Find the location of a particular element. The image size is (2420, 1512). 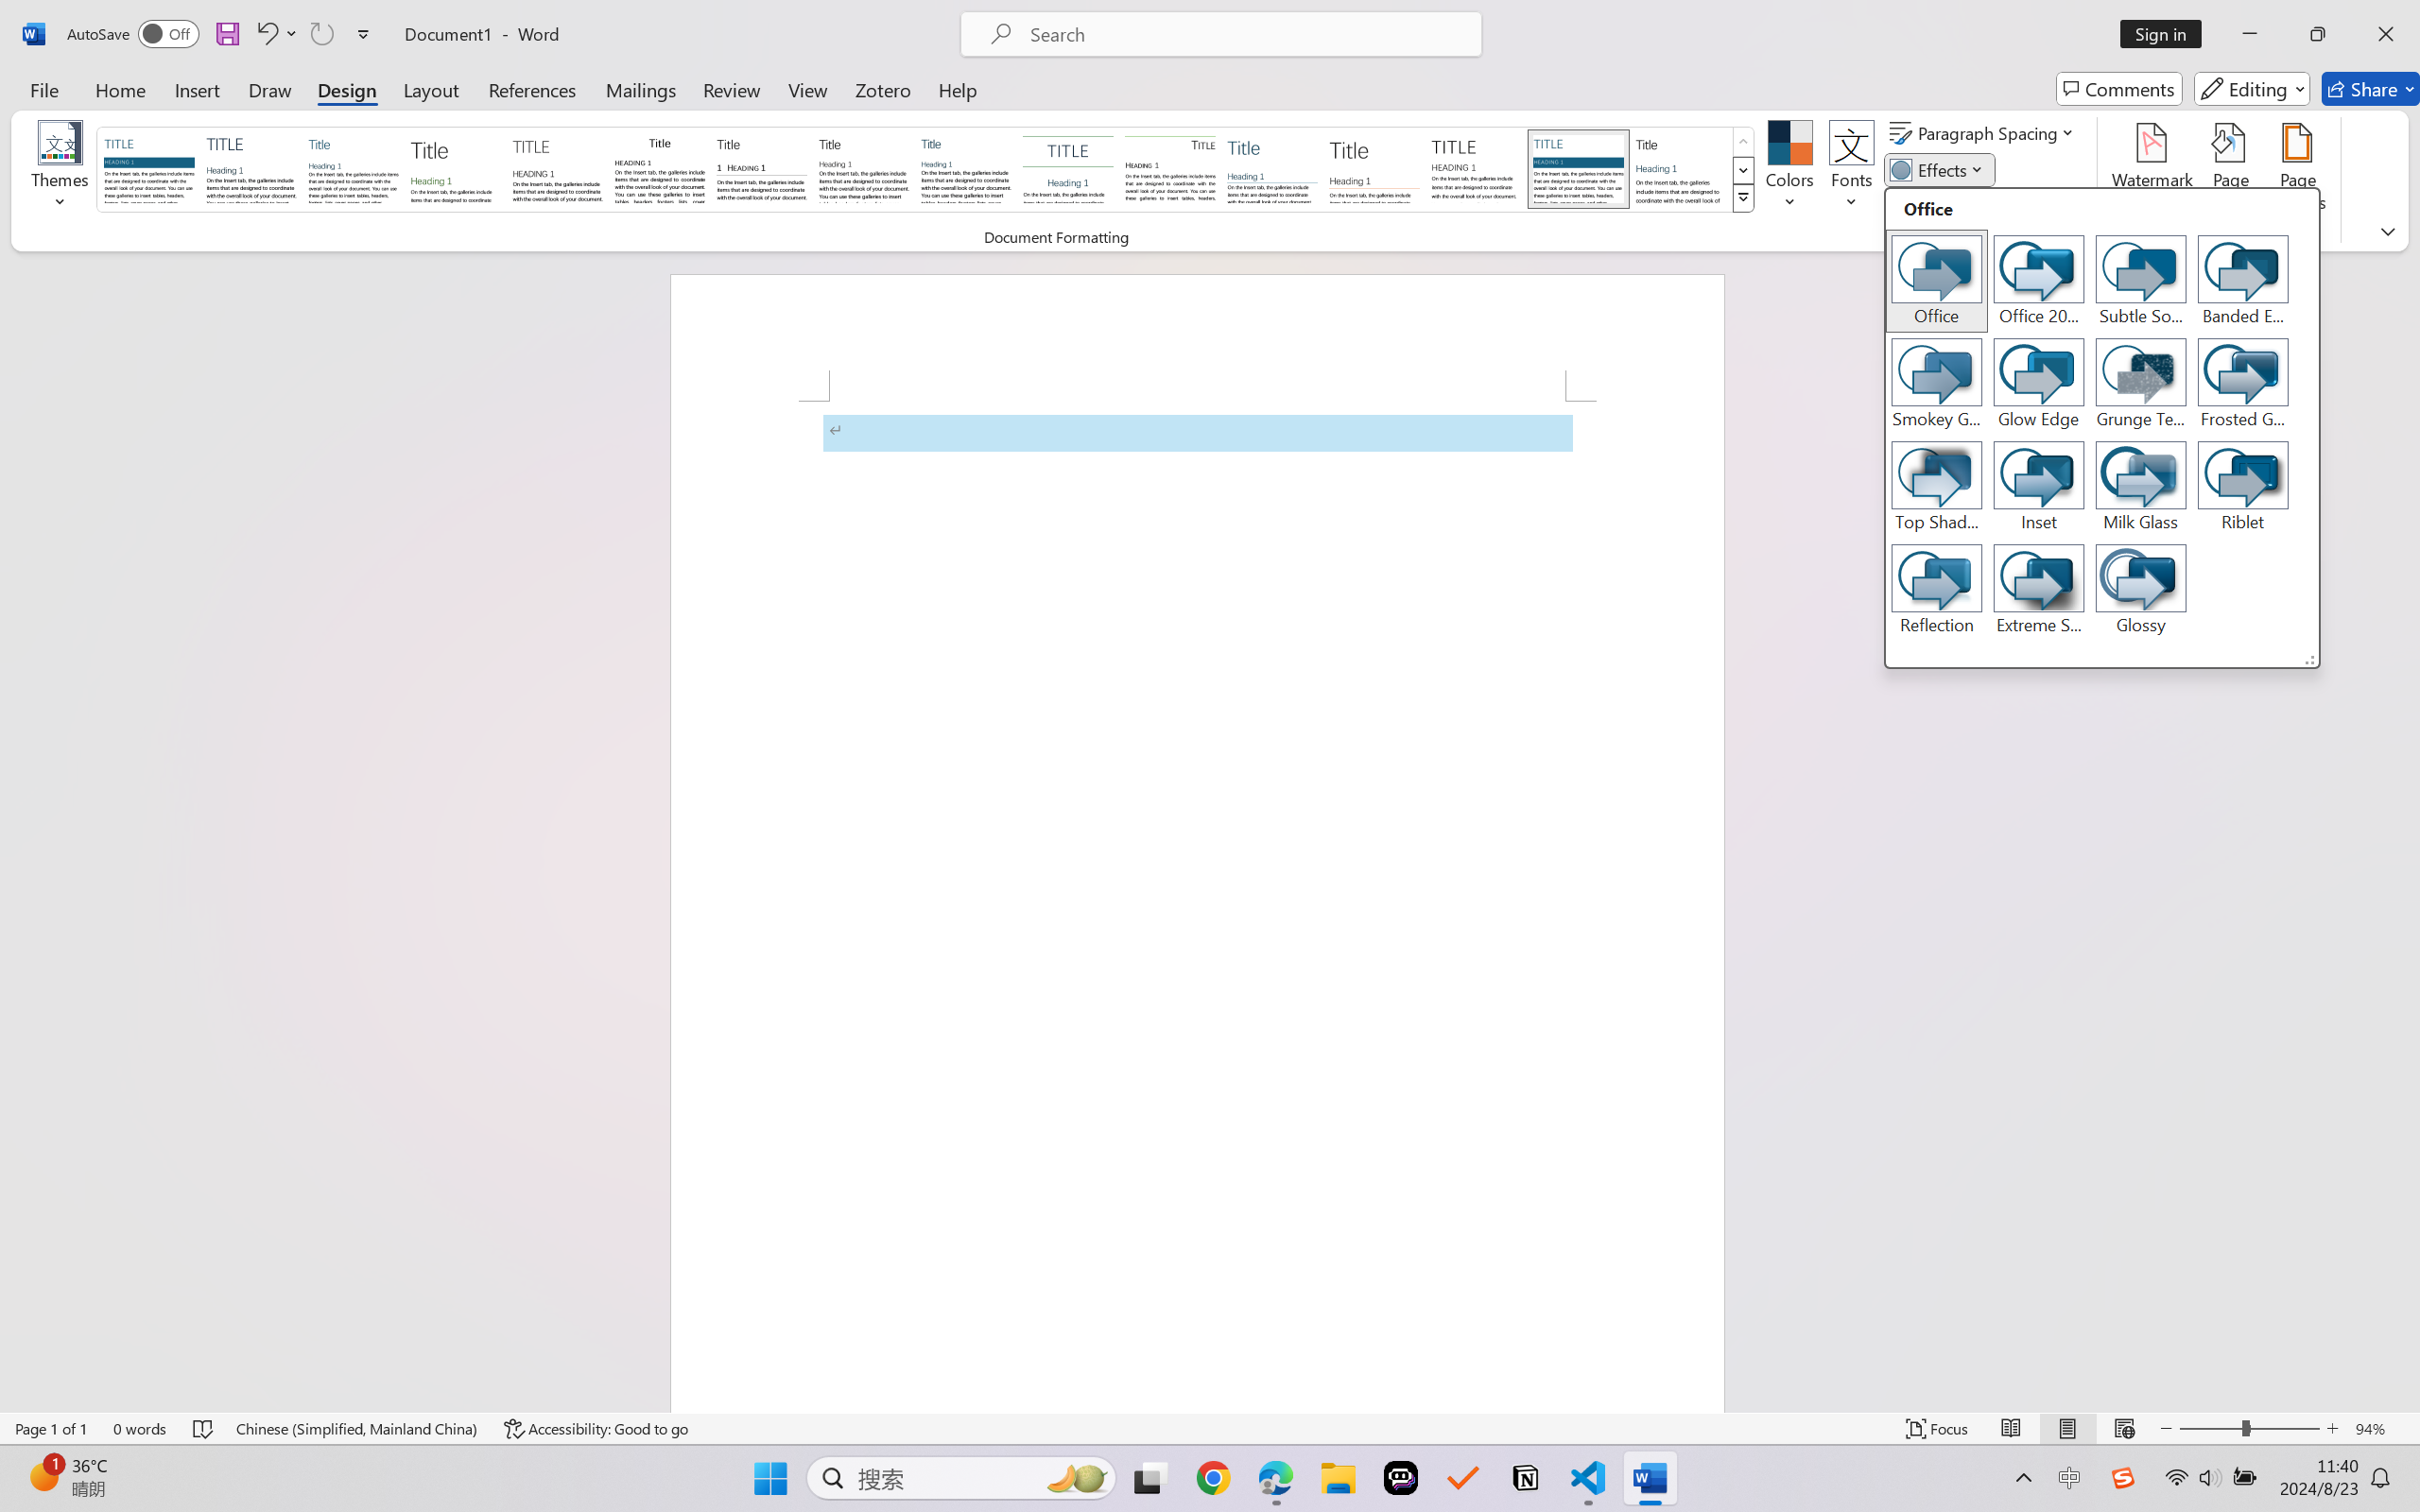

Fonts is located at coordinates (1851, 170).